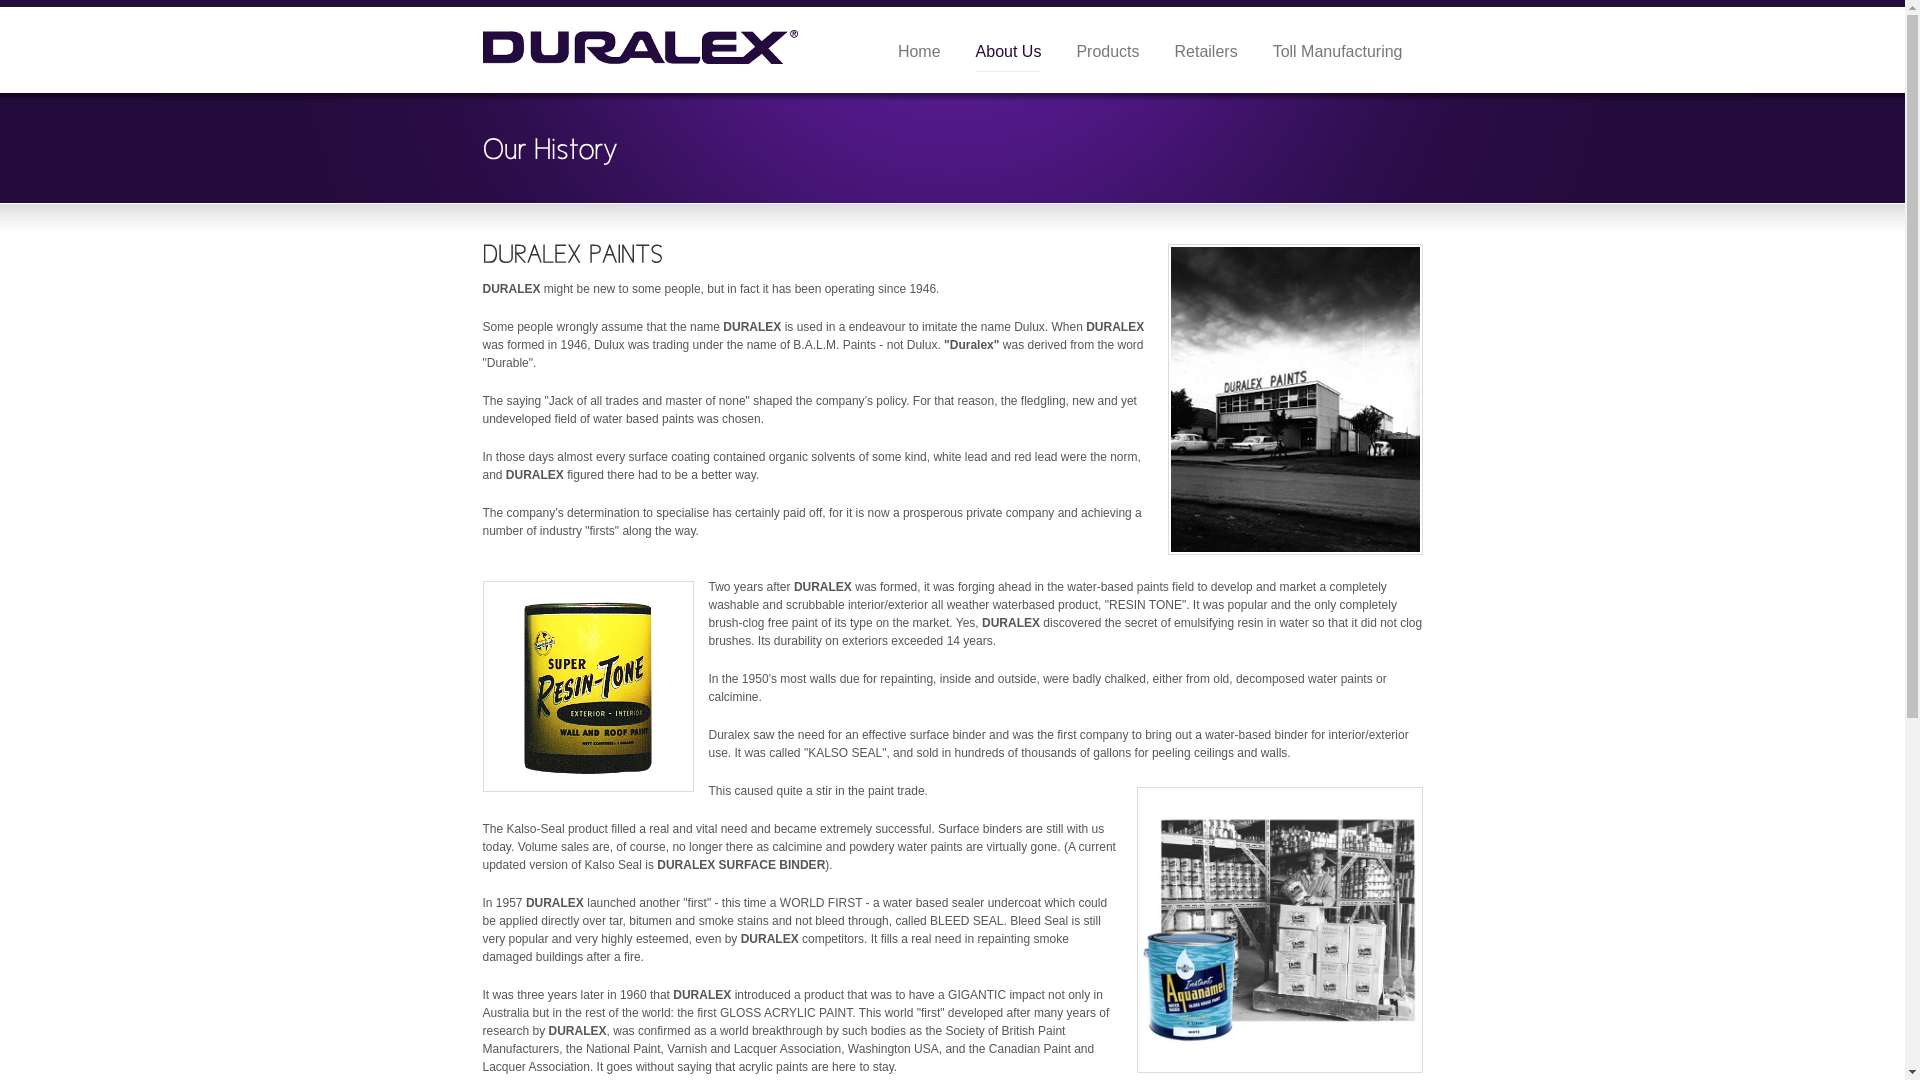 This screenshot has height=1080, width=1920. What do you see at coordinates (1206, 52) in the screenshot?
I see `Retailers` at bounding box center [1206, 52].